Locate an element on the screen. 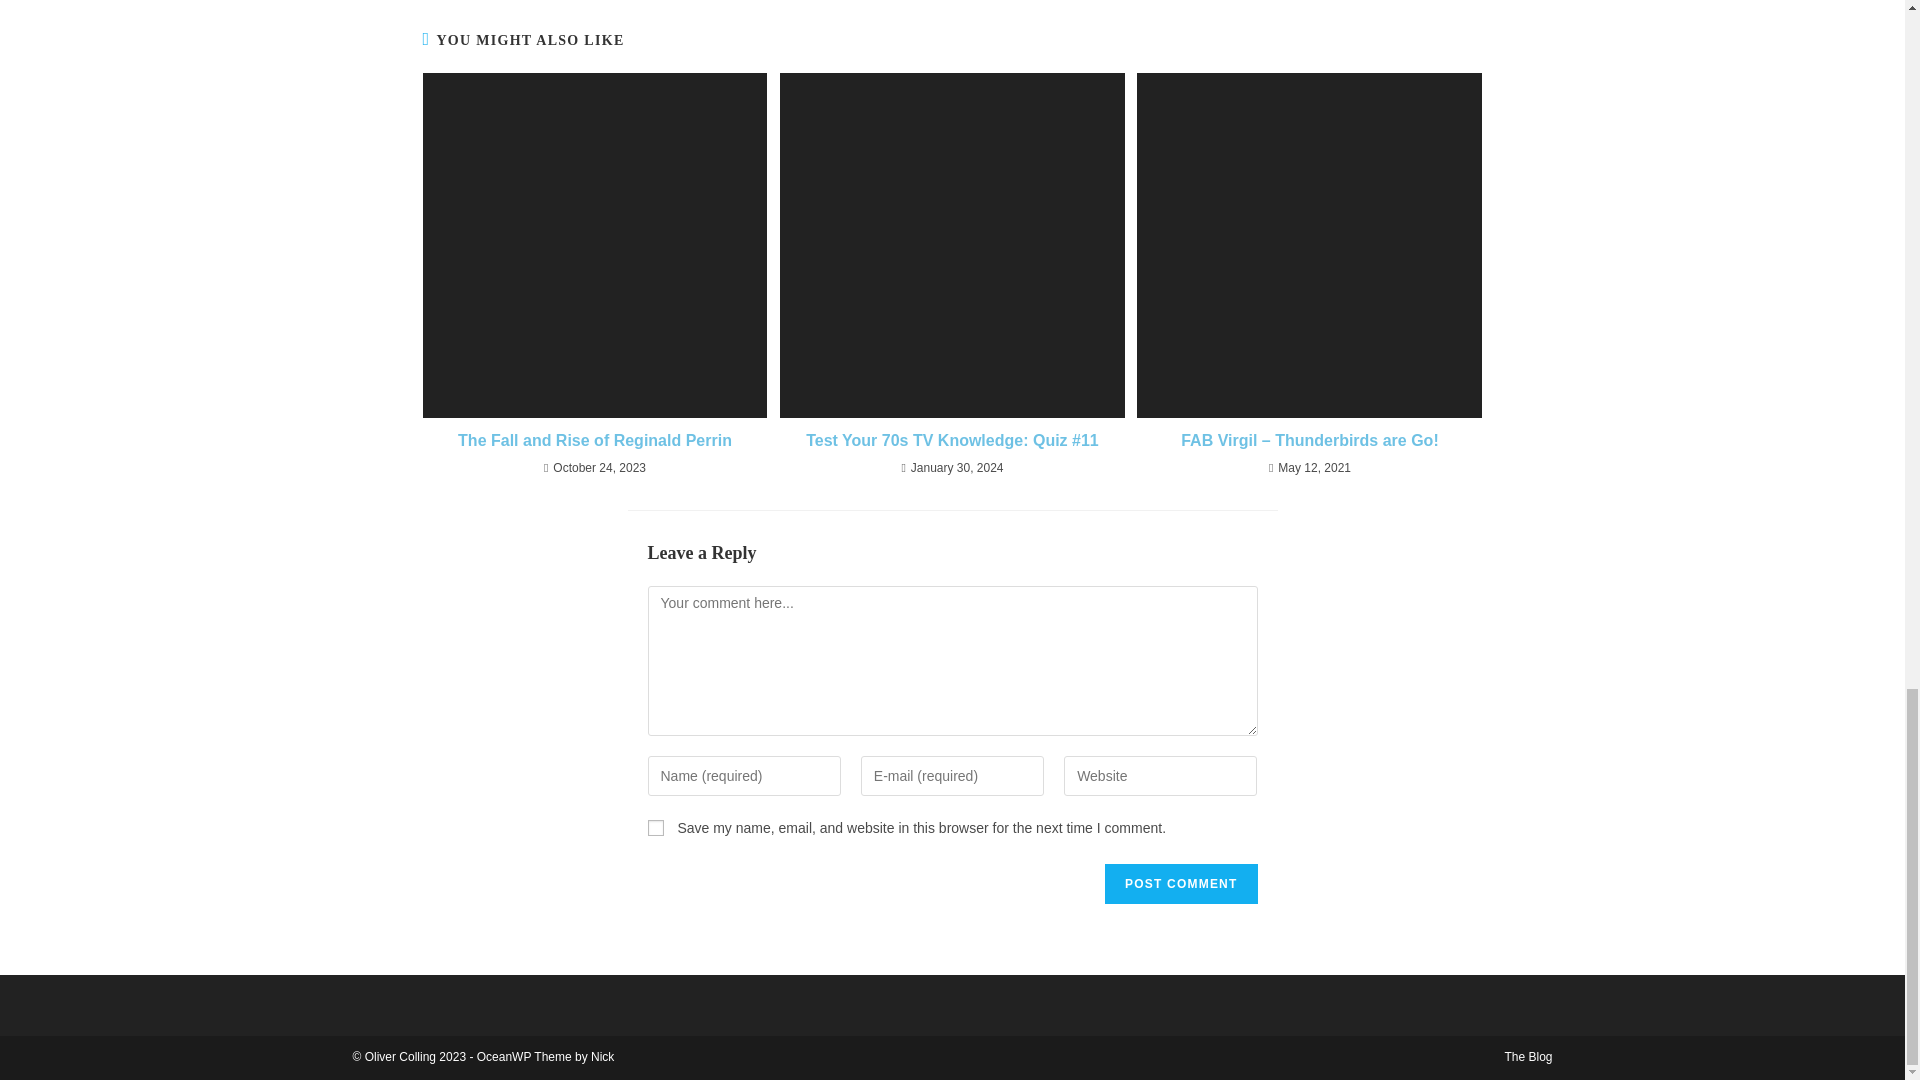  The Blog is located at coordinates (1527, 1056).